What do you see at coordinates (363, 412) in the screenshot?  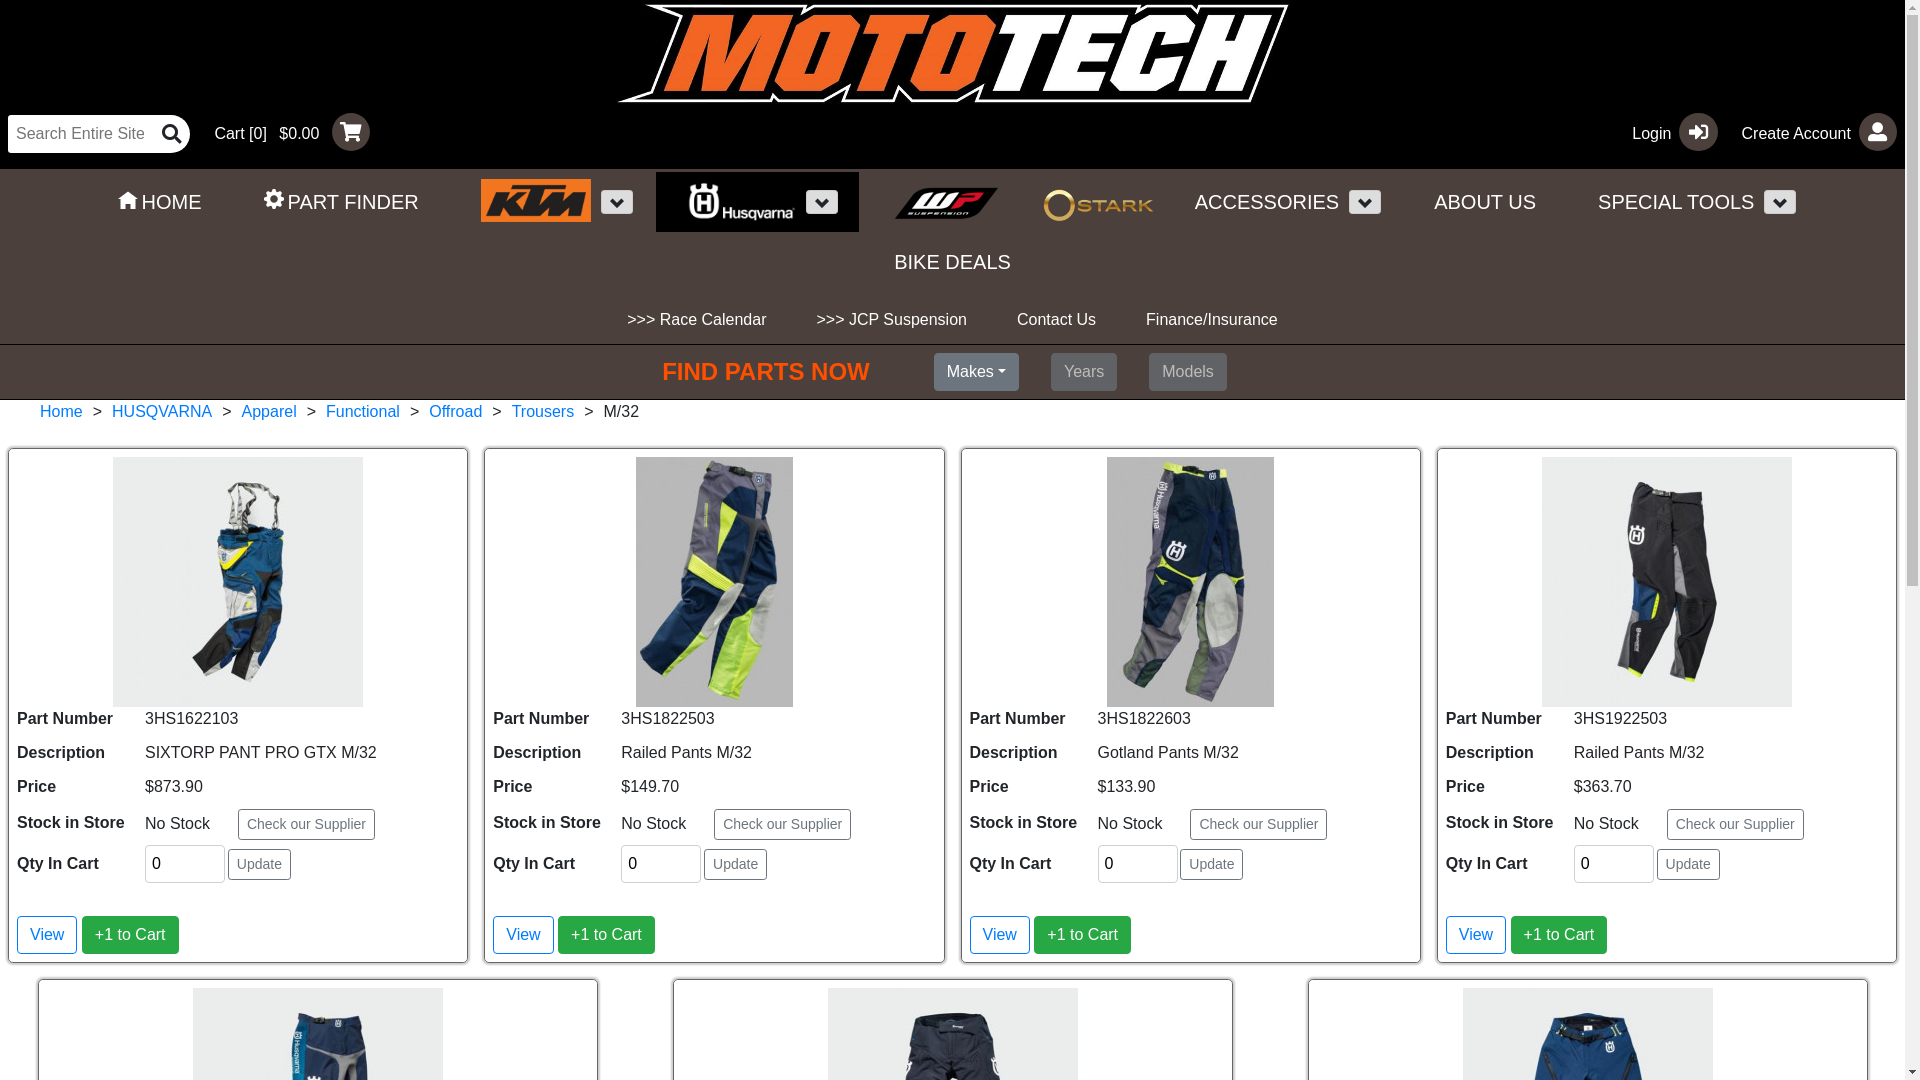 I see `Functional` at bounding box center [363, 412].